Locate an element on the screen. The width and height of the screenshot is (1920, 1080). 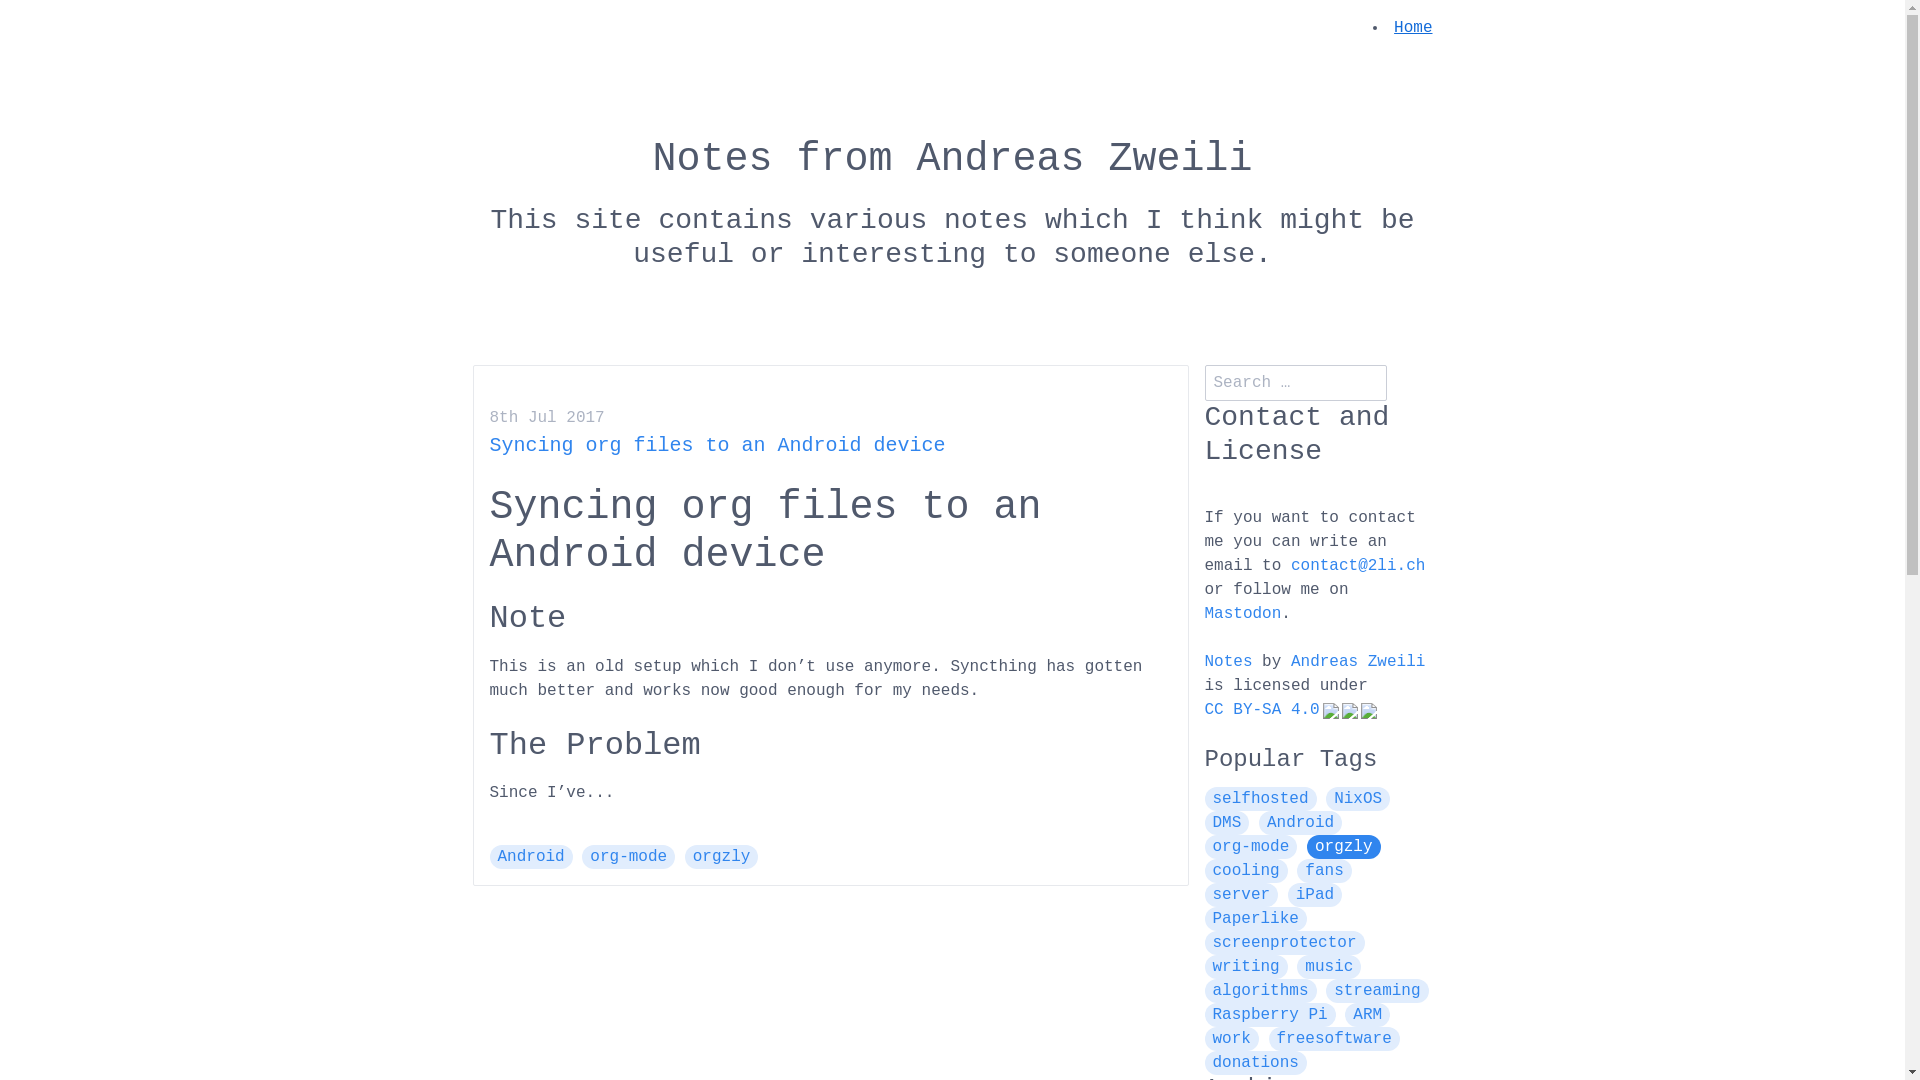
ARM is located at coordinates (1368, 1015).